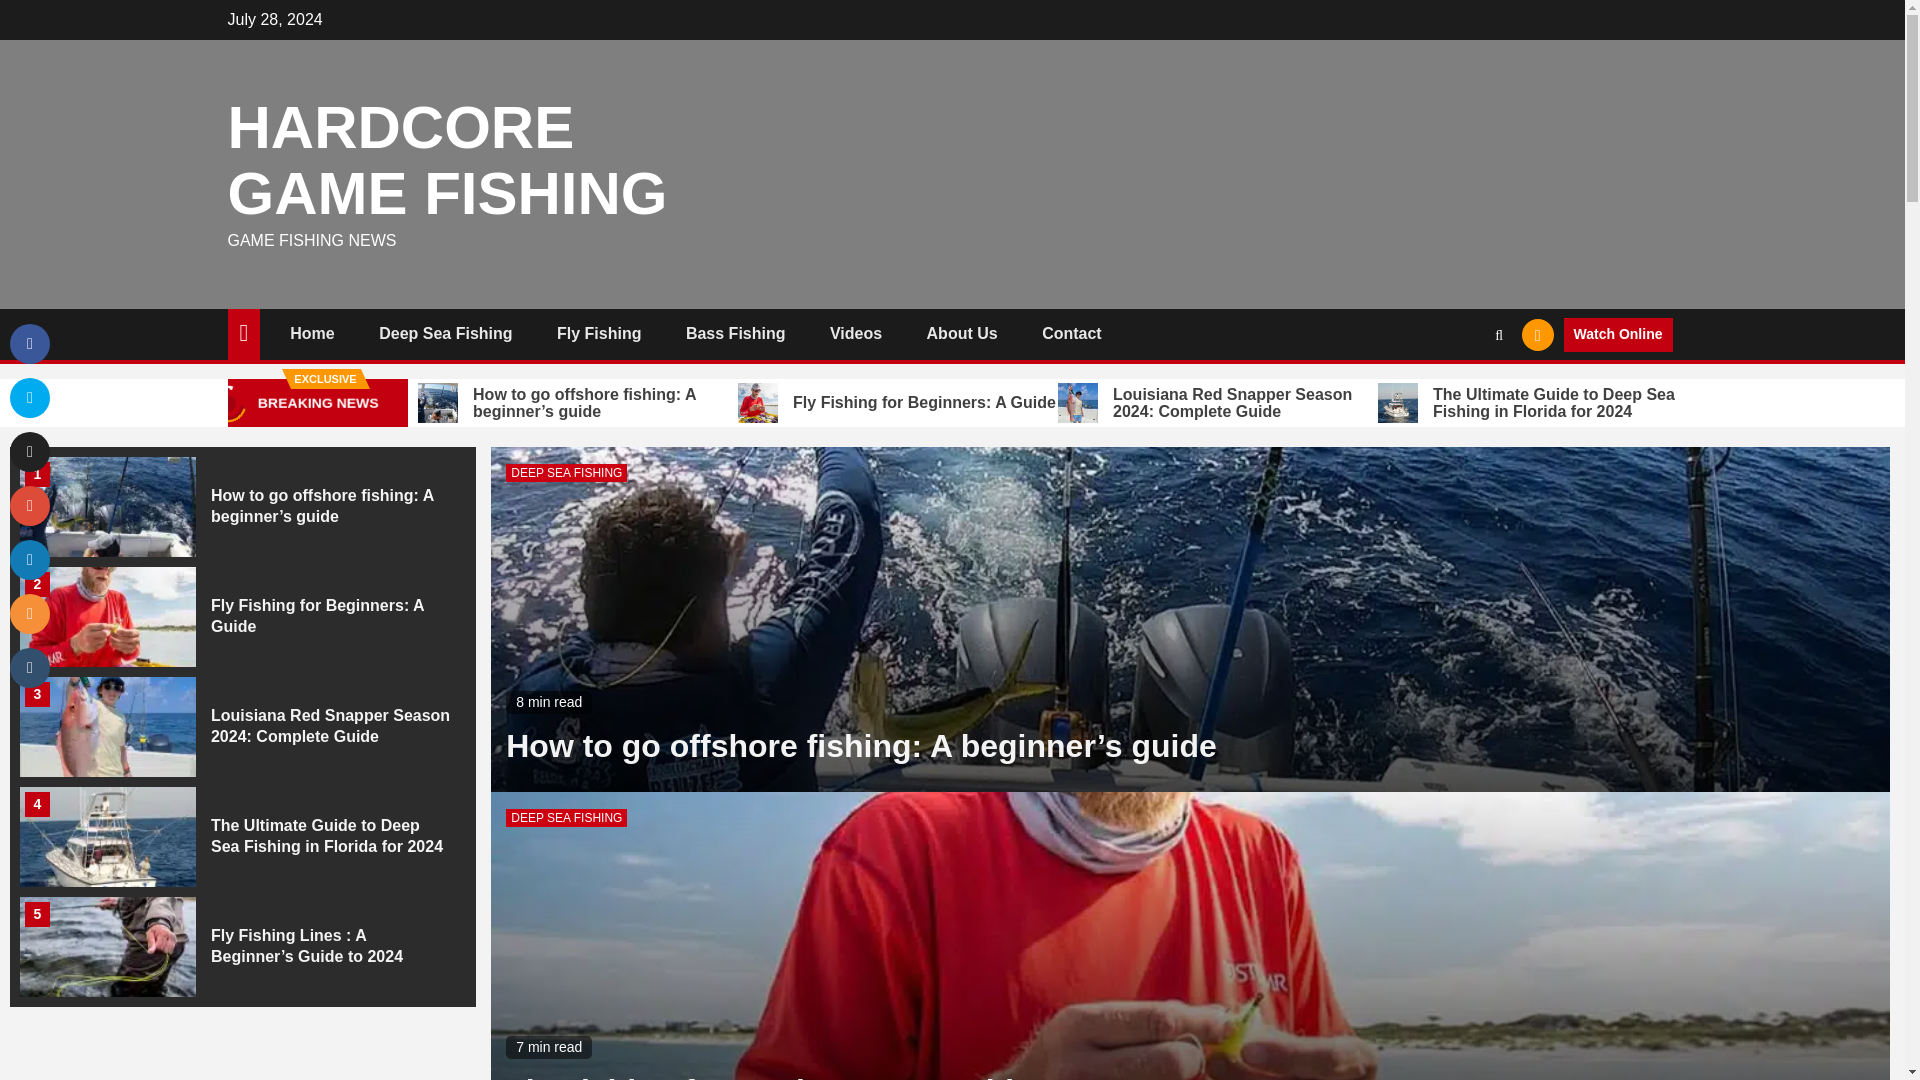 This screenshot has height=1080, width=1920. What do you see at coordinates (445, 334) in the screenshot?
I see `Deep Sea Fishing` at bounding box center [445, 334].